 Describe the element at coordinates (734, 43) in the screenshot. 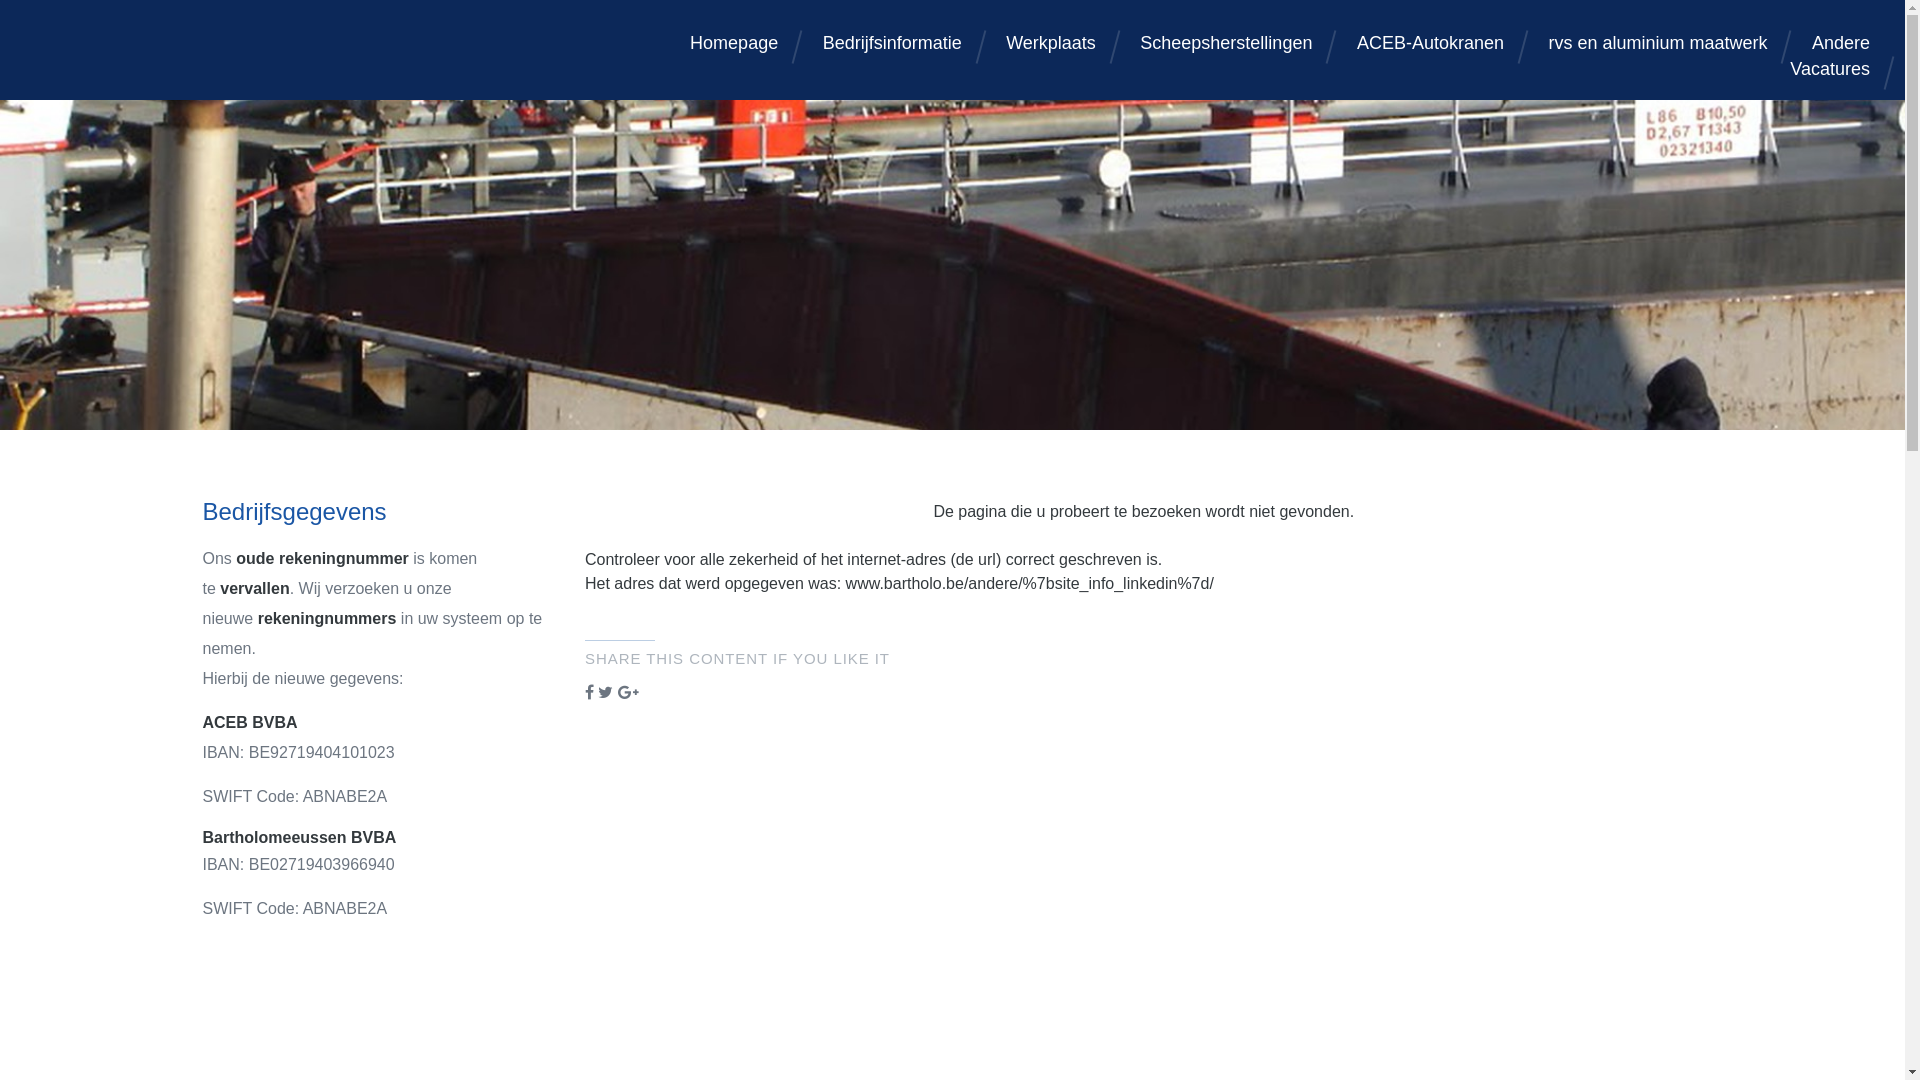

I see `Homepage` at that location.